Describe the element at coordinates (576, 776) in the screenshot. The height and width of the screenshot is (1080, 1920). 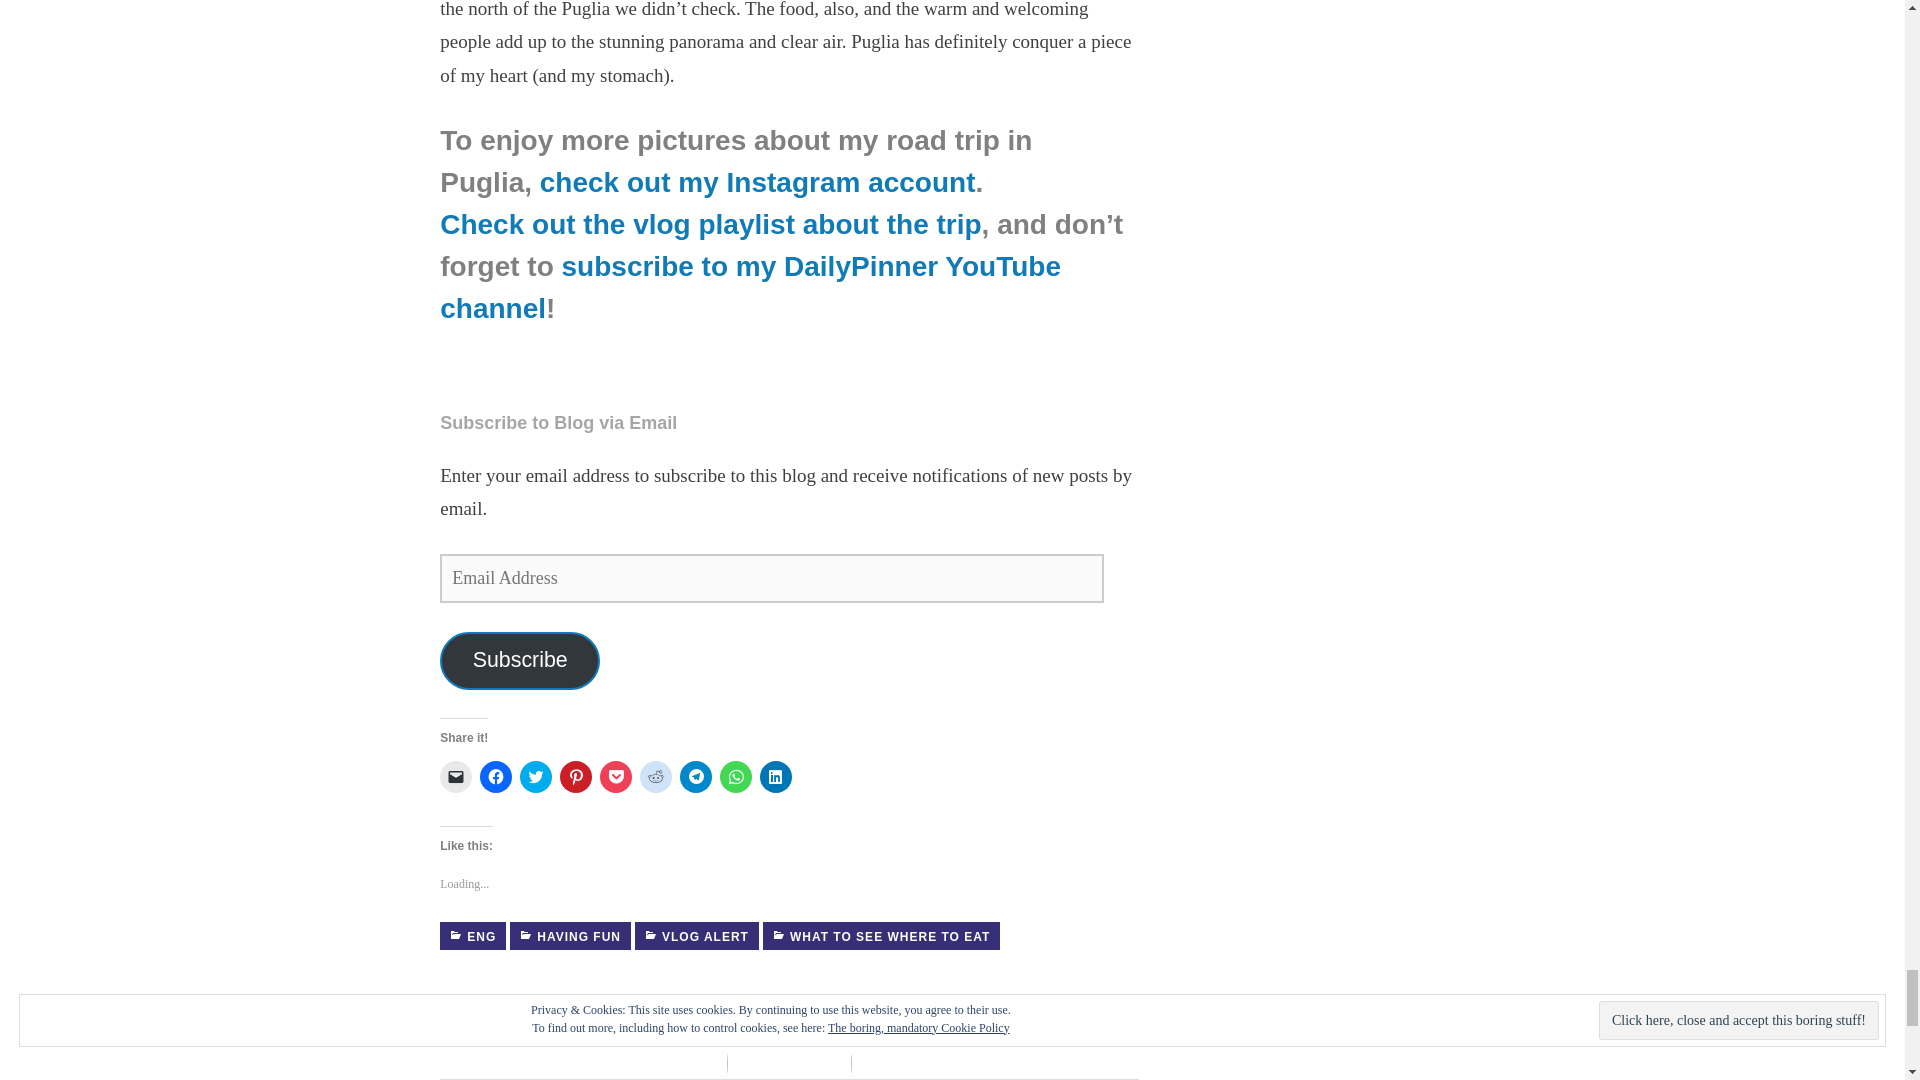
I see `Click to share on Pinterest` at that location.